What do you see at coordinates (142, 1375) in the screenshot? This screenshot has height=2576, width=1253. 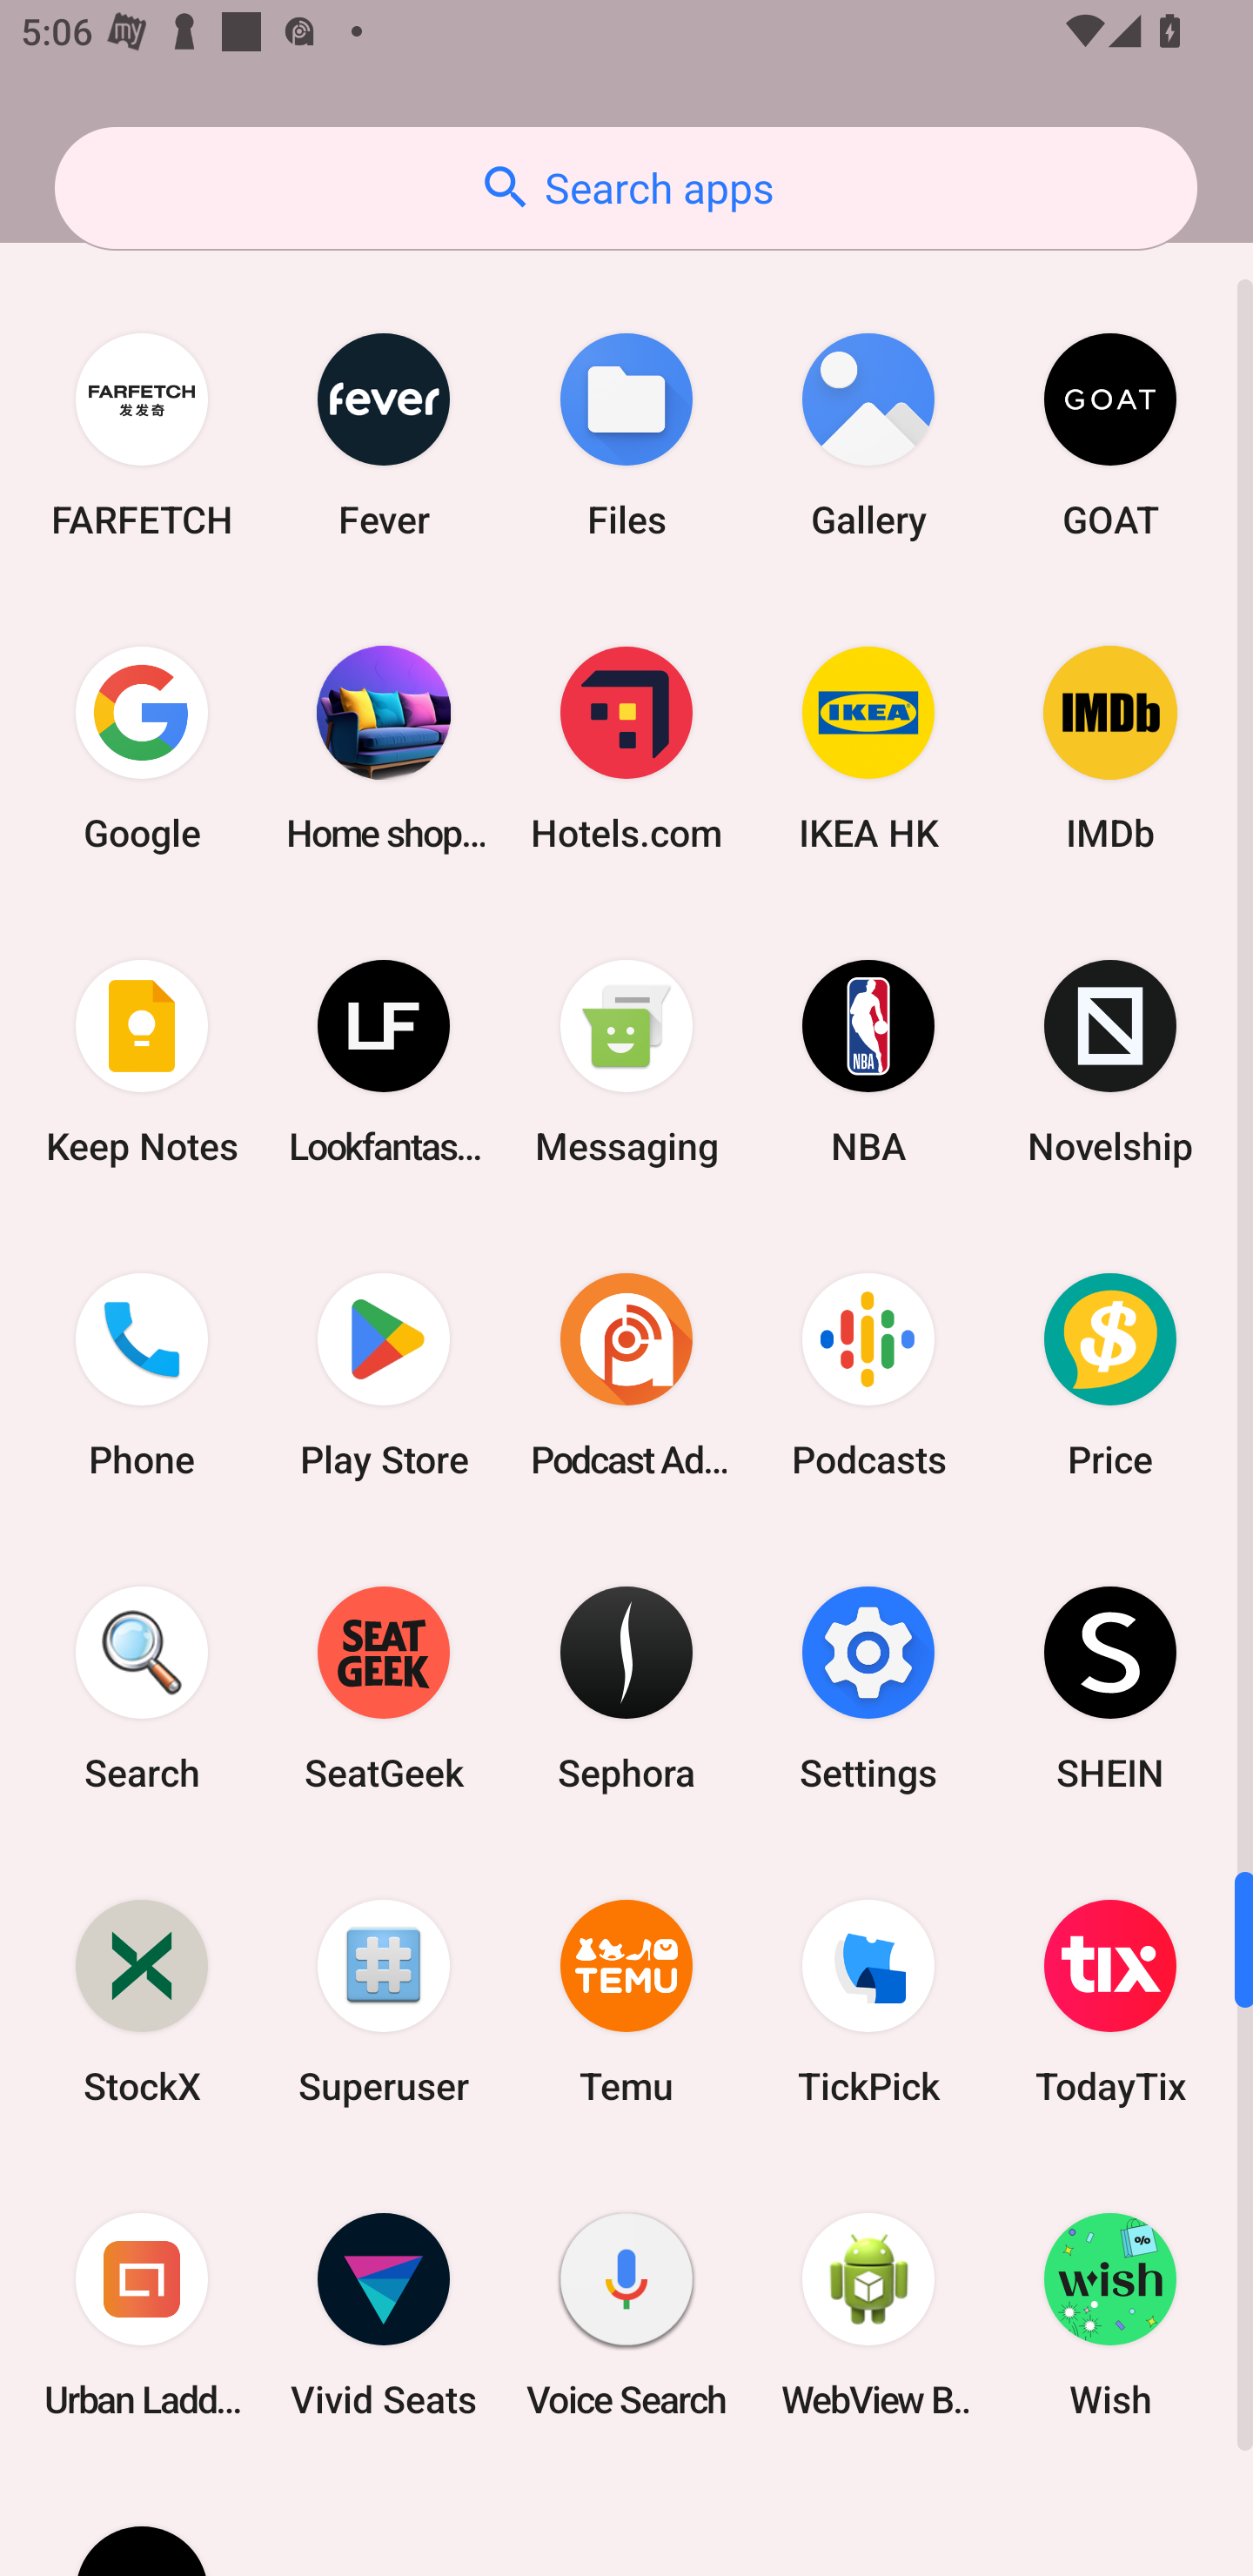 I see `Phone` at bounding box center [142, 1375].